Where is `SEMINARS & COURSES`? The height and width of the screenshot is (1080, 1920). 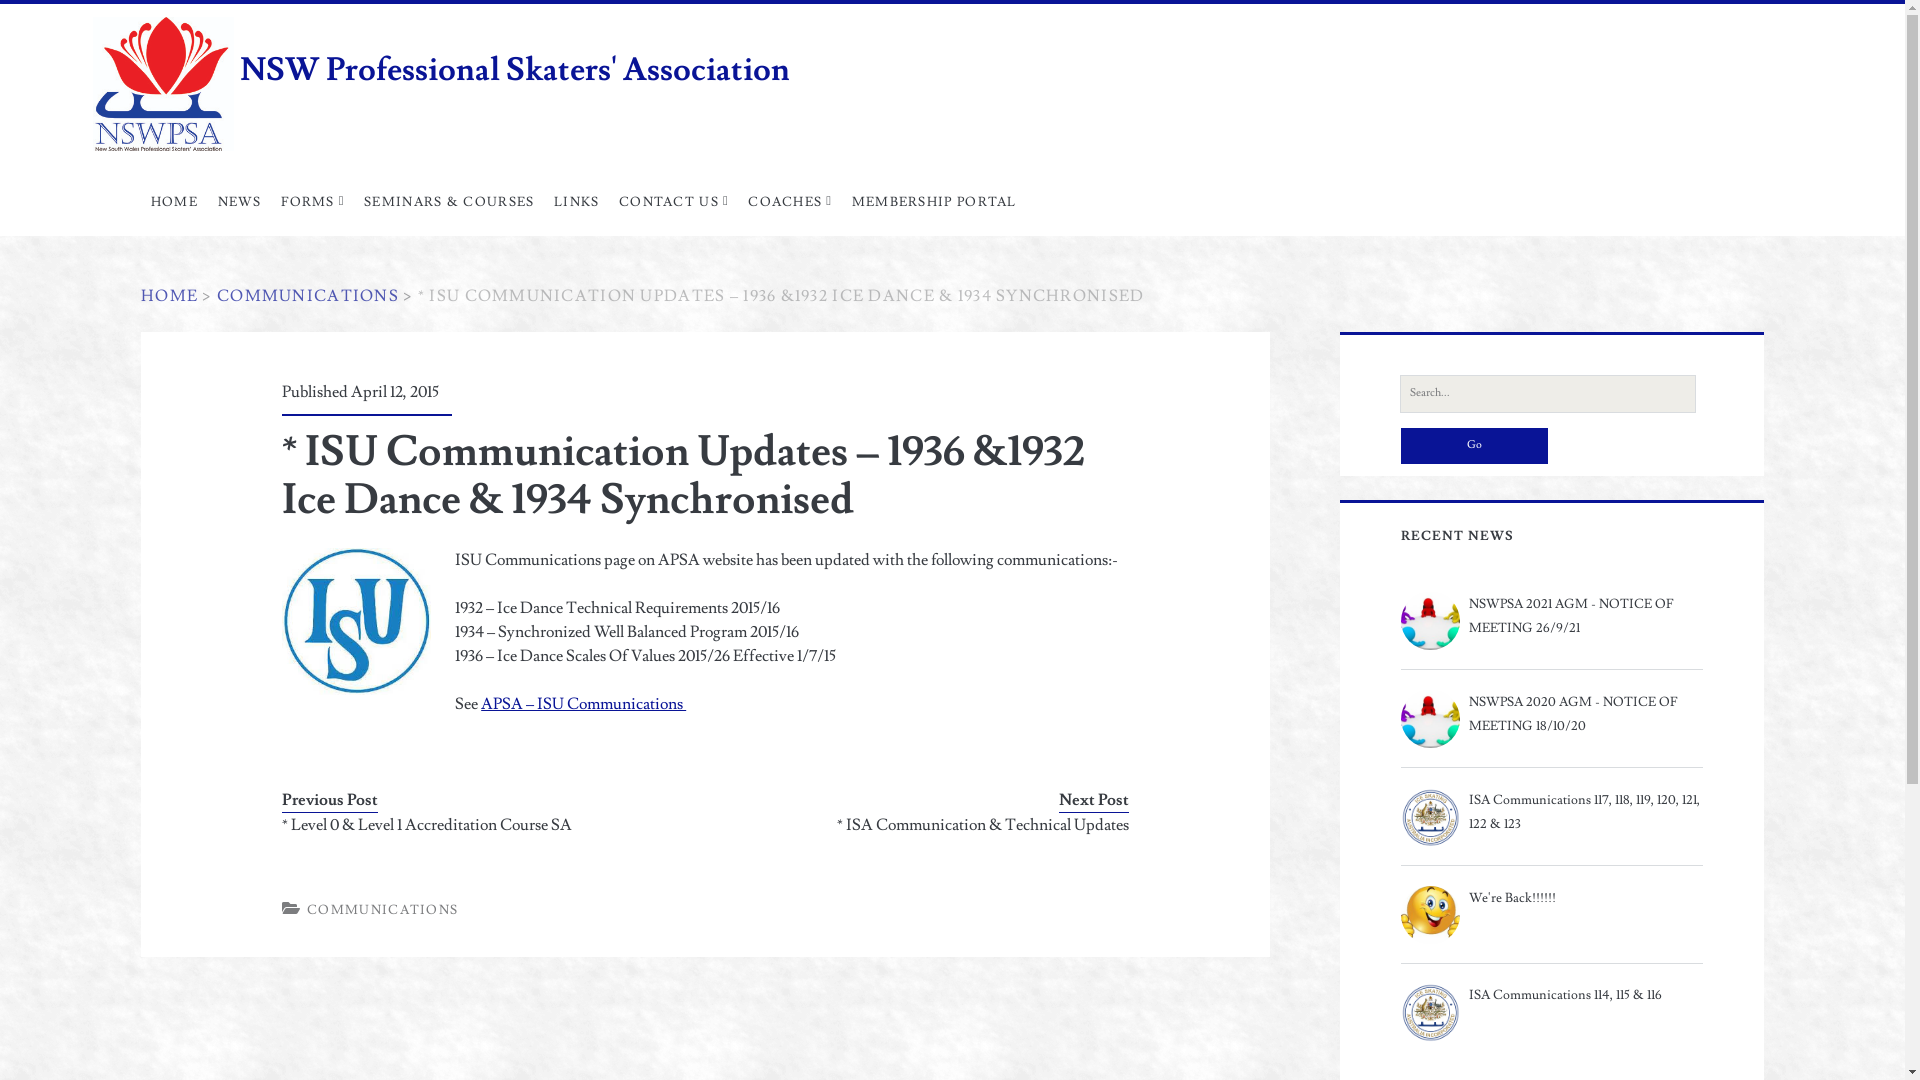 SEMINARS & COURSES is located at coordinates (449, 202).